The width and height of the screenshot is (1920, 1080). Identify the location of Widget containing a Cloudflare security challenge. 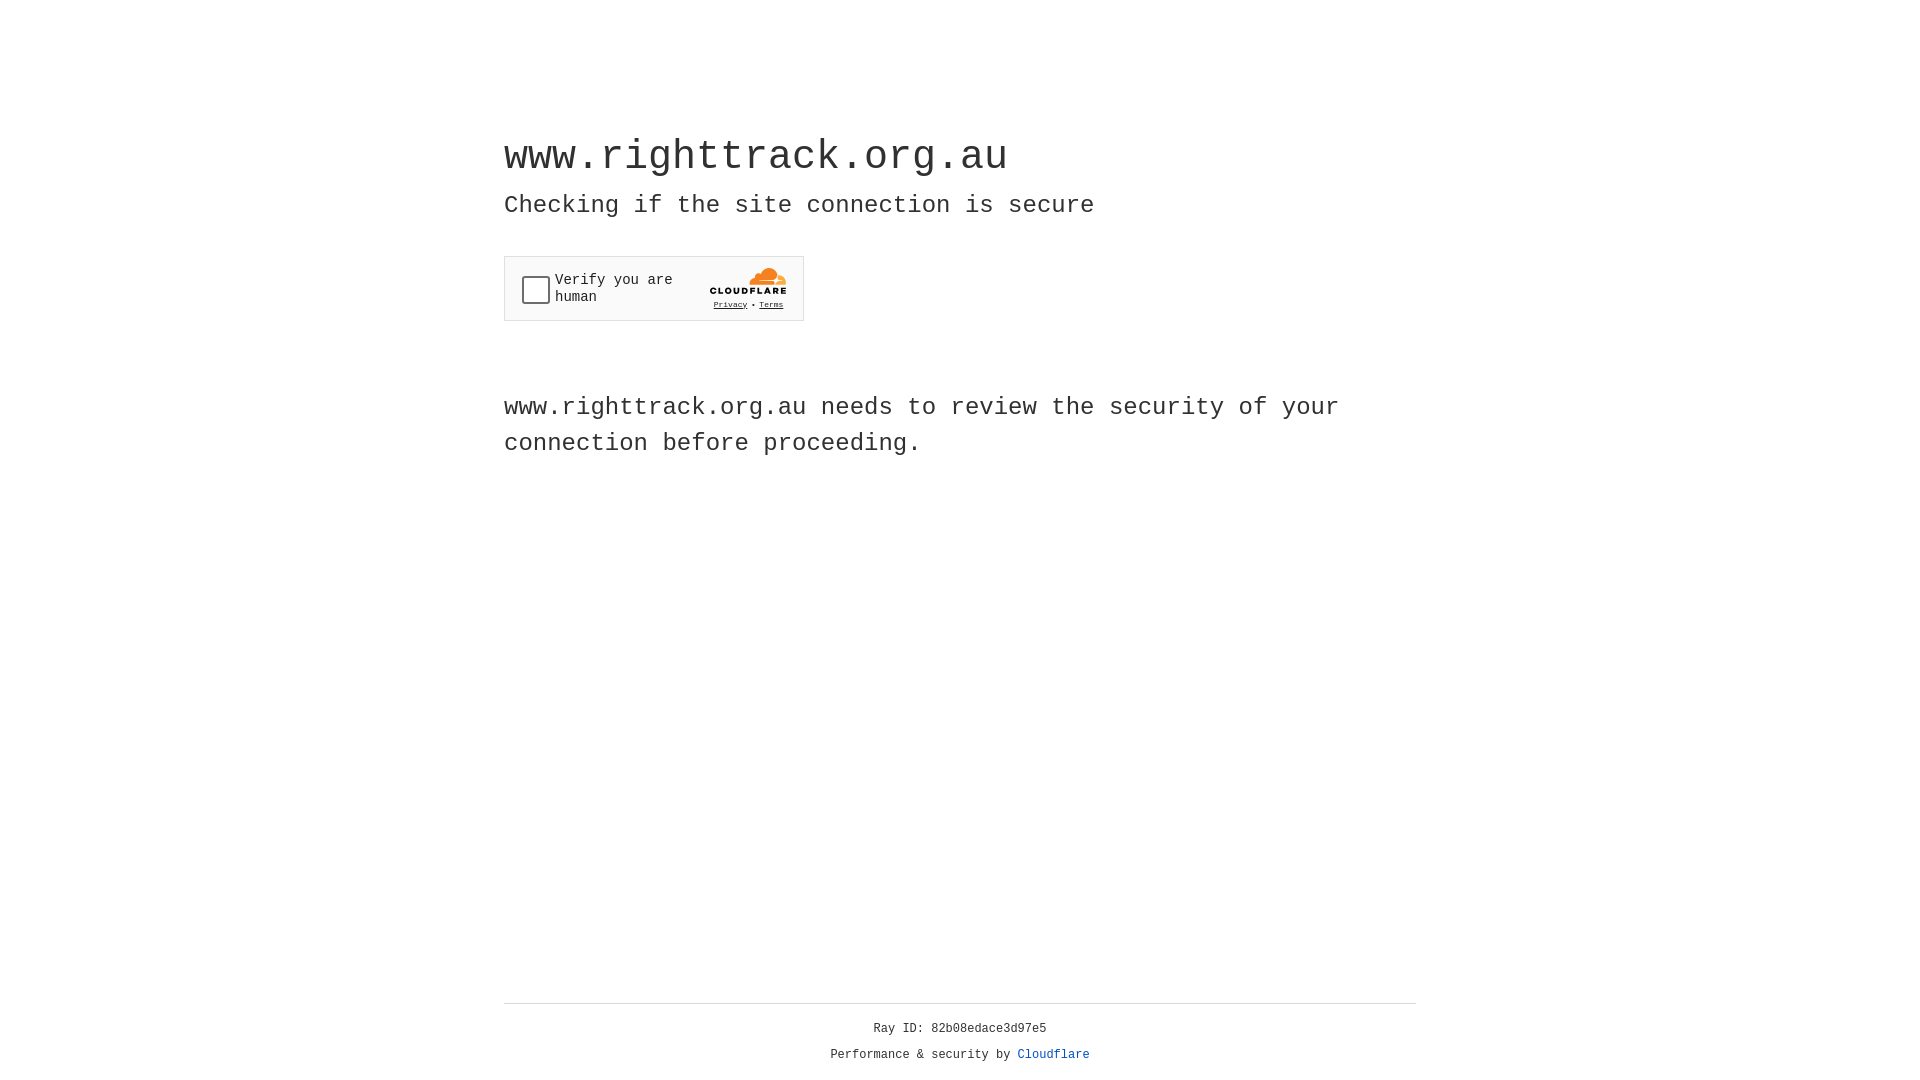
(654, 288).